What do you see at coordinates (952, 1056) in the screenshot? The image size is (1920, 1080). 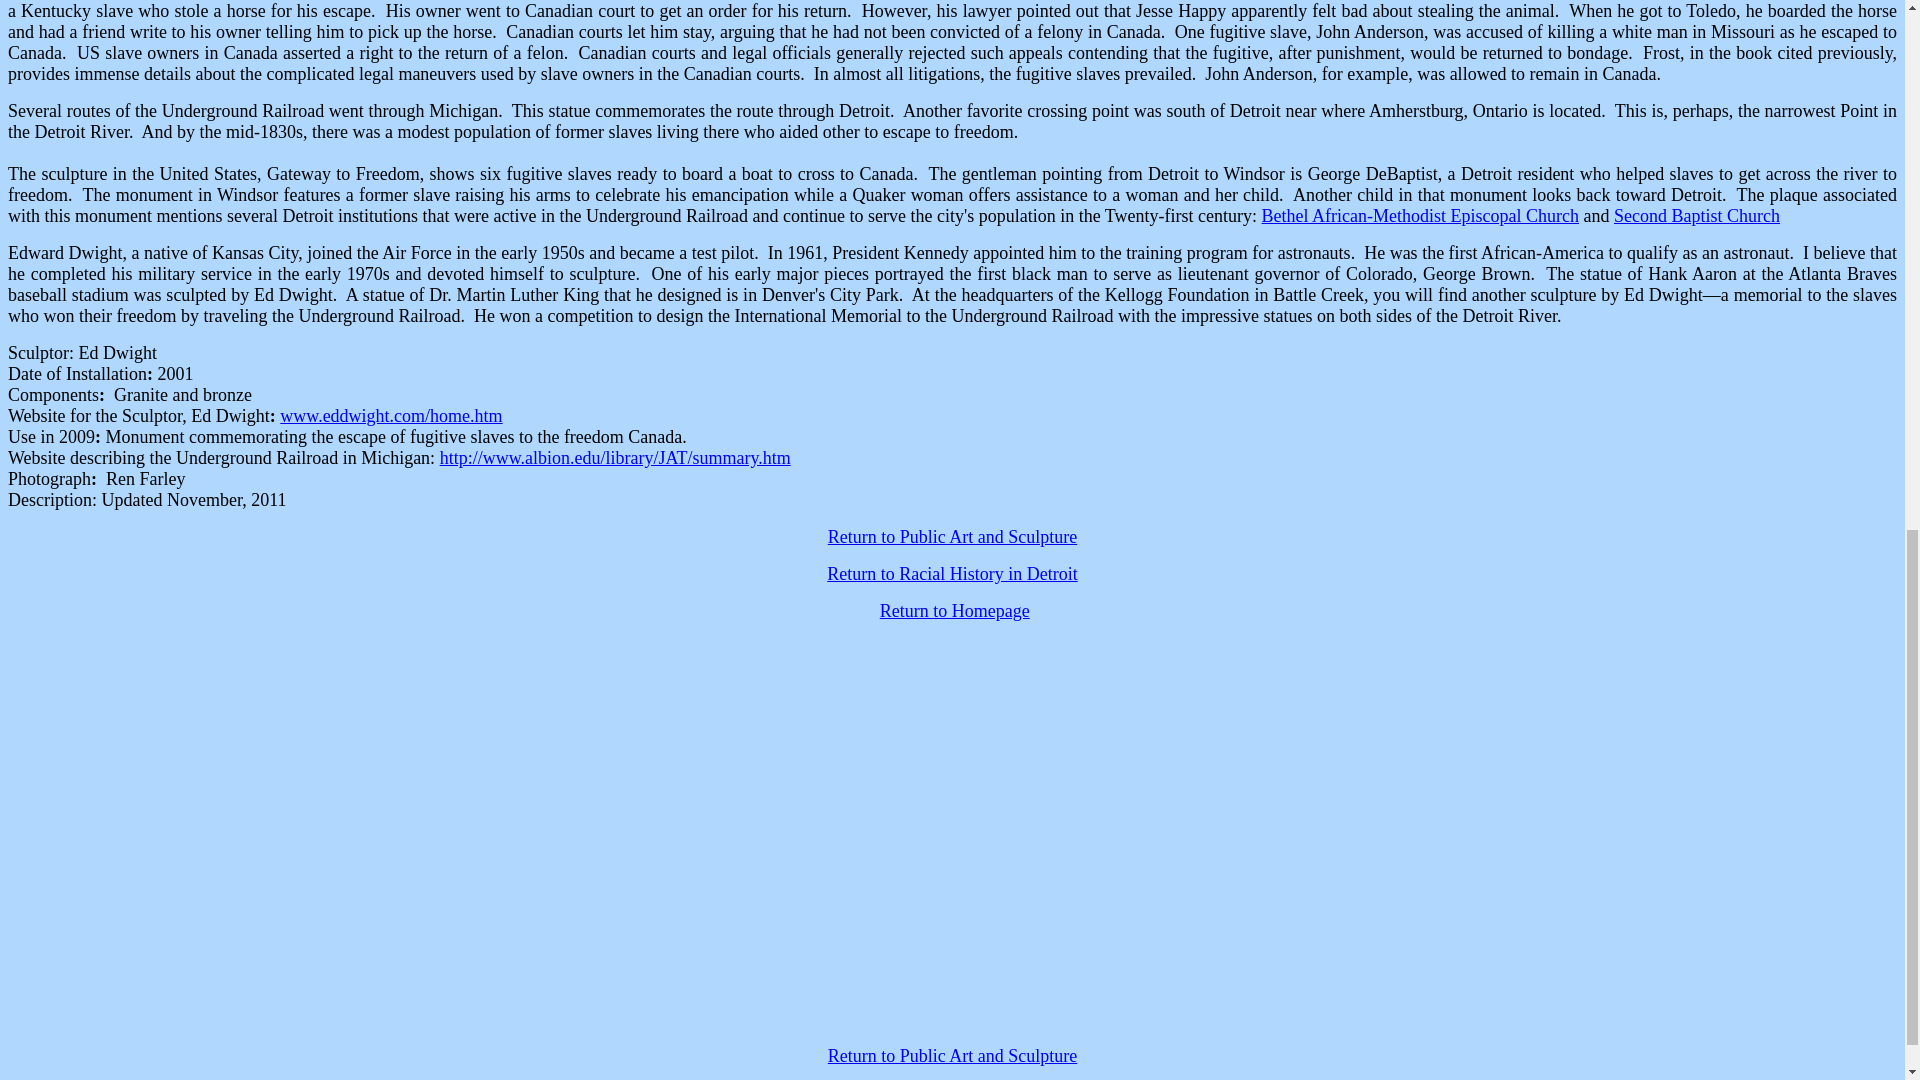 I see `Return to Public Art and Sculpture` at bounding box center [952, 1056].